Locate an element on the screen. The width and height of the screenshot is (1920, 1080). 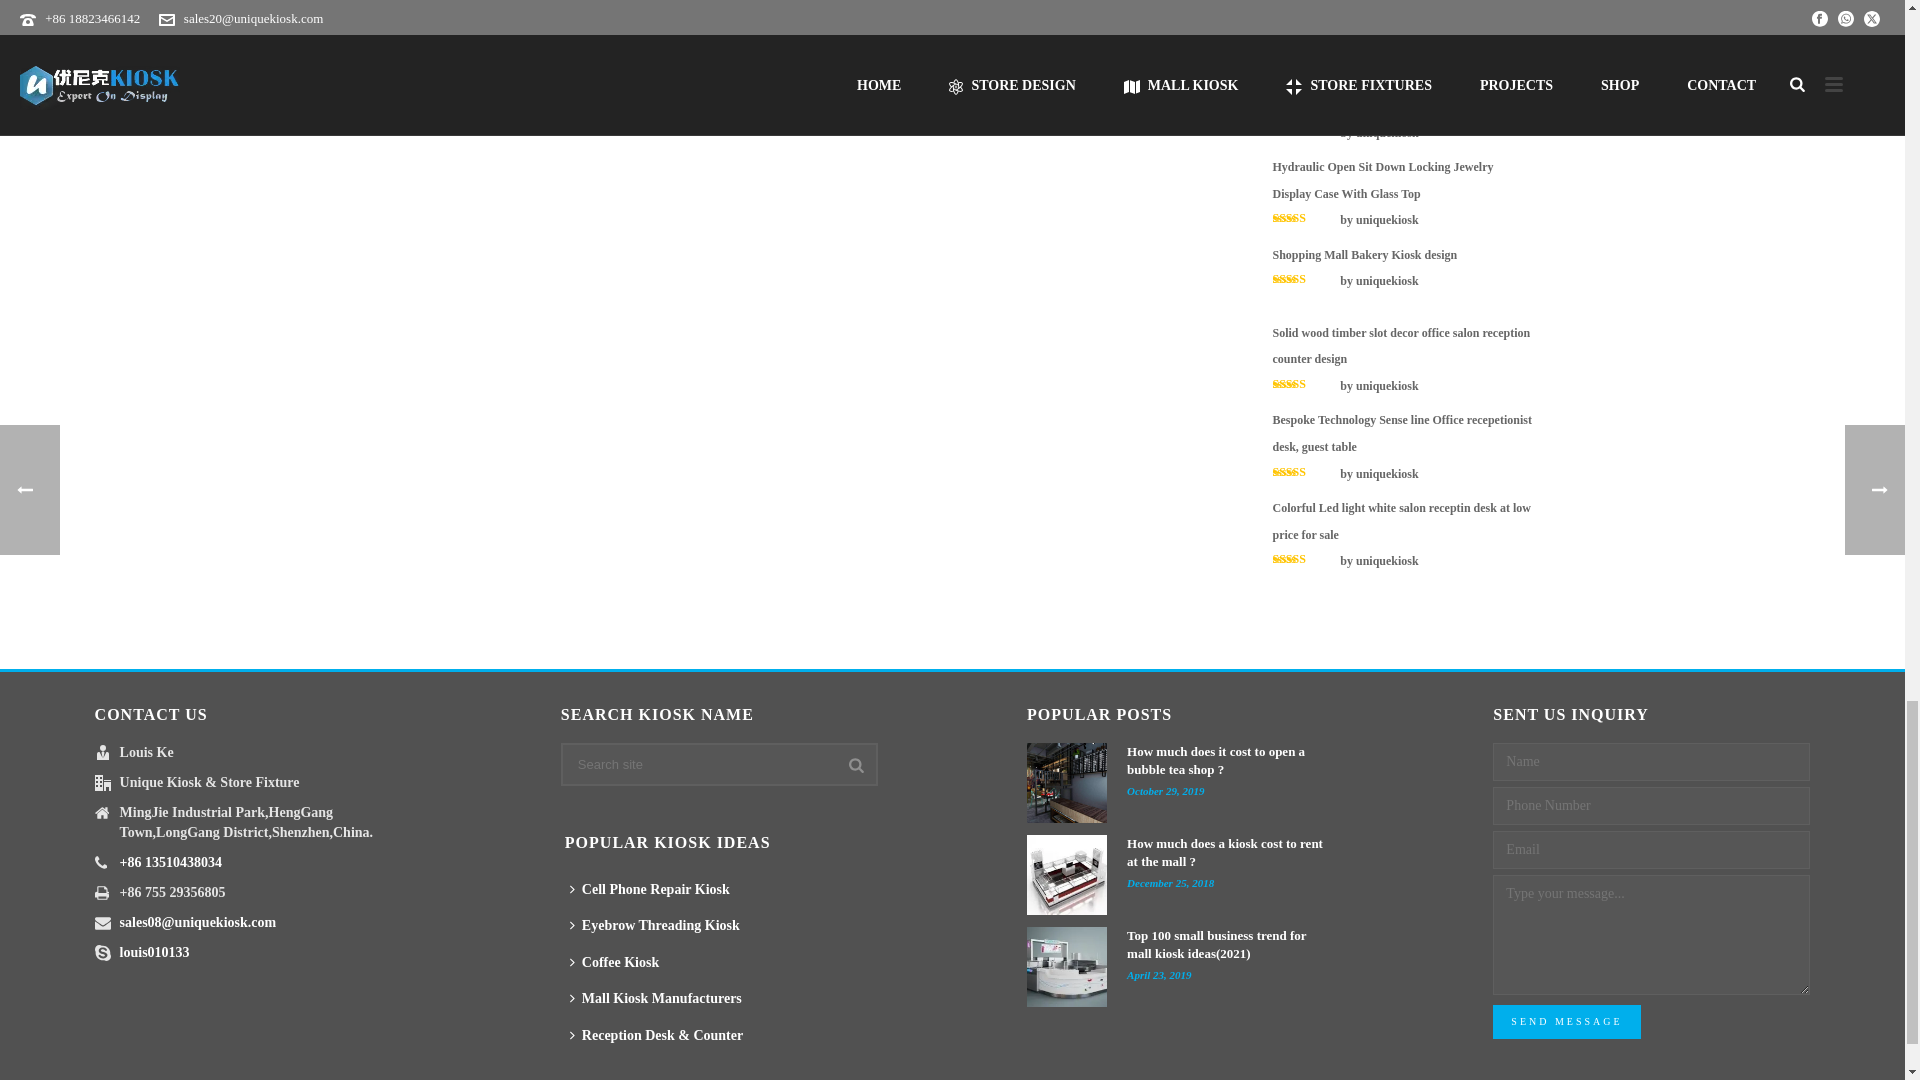
Rated 5 out of 5 is located at coordinates (1304, 217).